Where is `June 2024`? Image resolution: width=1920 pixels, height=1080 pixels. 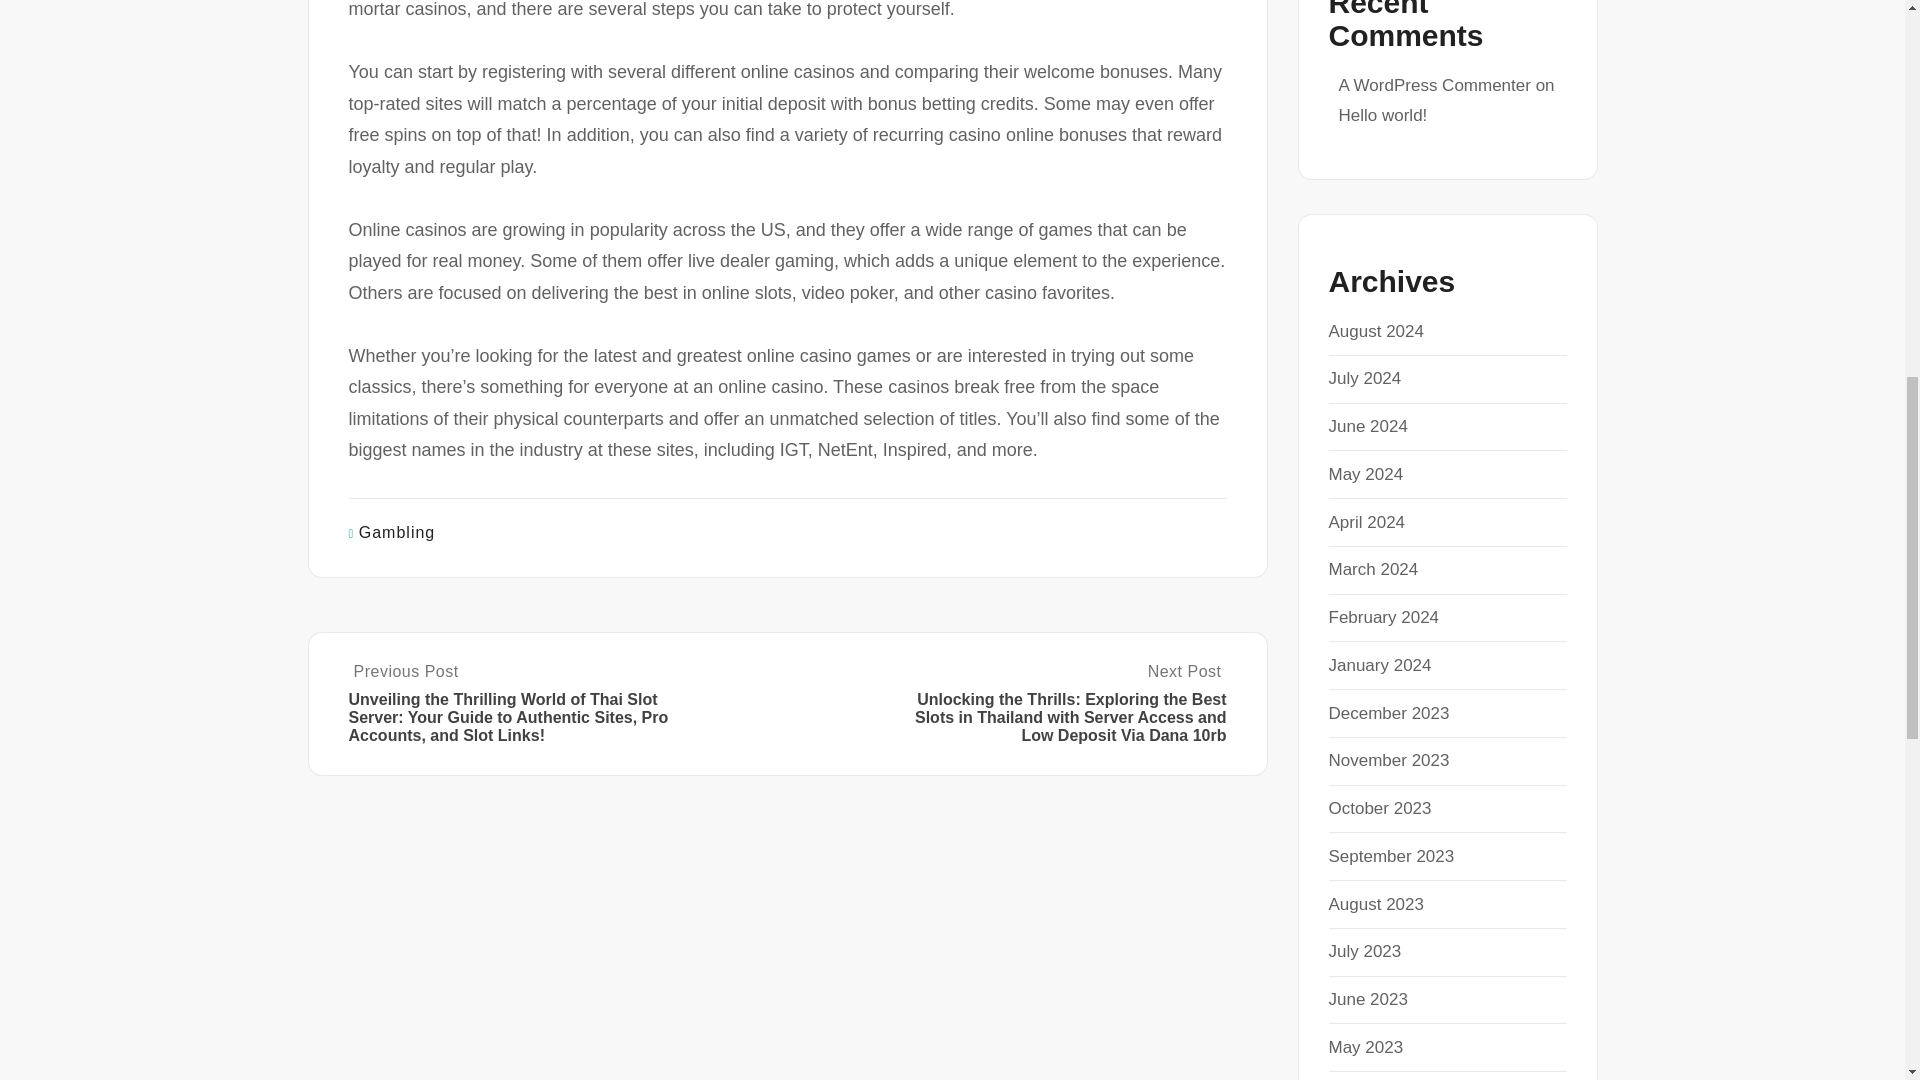 June 2024 is located at coordinates (1368, 426).